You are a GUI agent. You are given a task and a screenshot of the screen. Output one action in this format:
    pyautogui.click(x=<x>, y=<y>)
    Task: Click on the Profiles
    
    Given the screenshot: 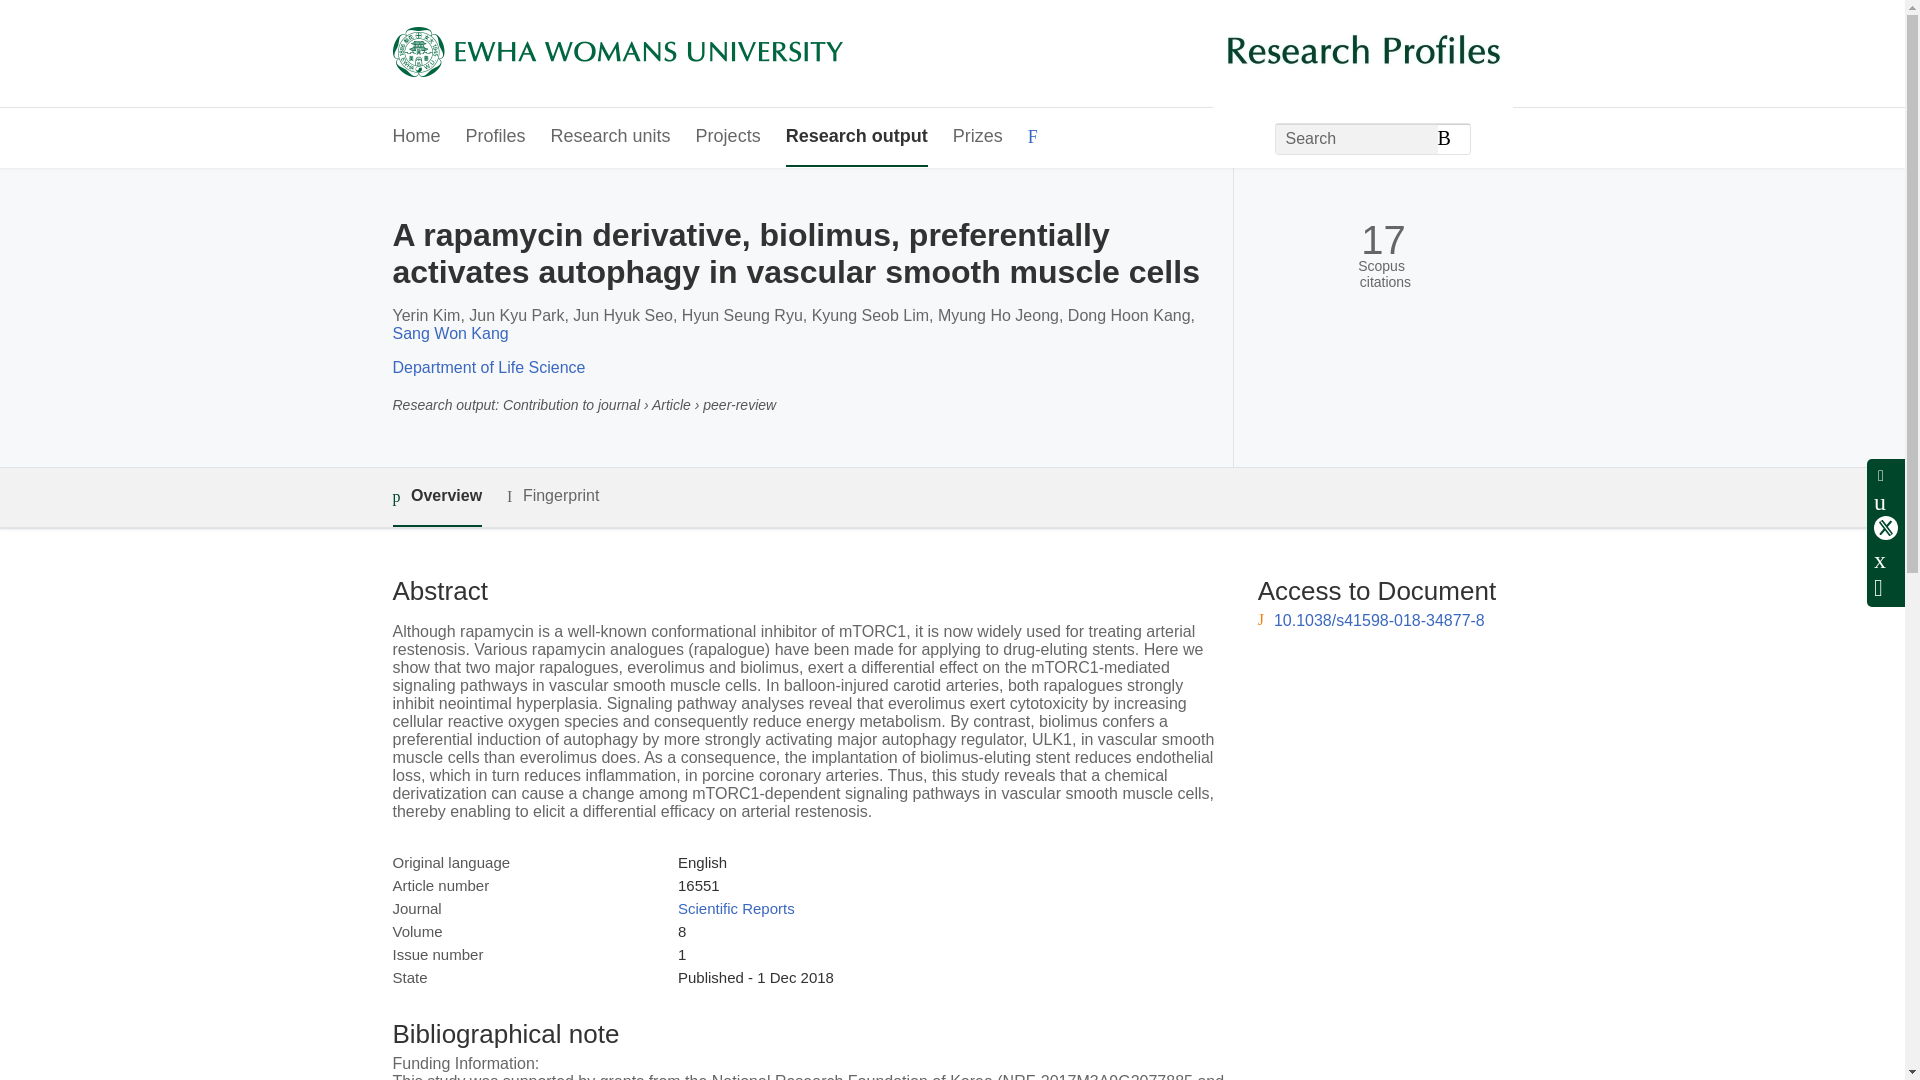 What is the action you would take?
    pyautogui.click(x=496, y=138)
    